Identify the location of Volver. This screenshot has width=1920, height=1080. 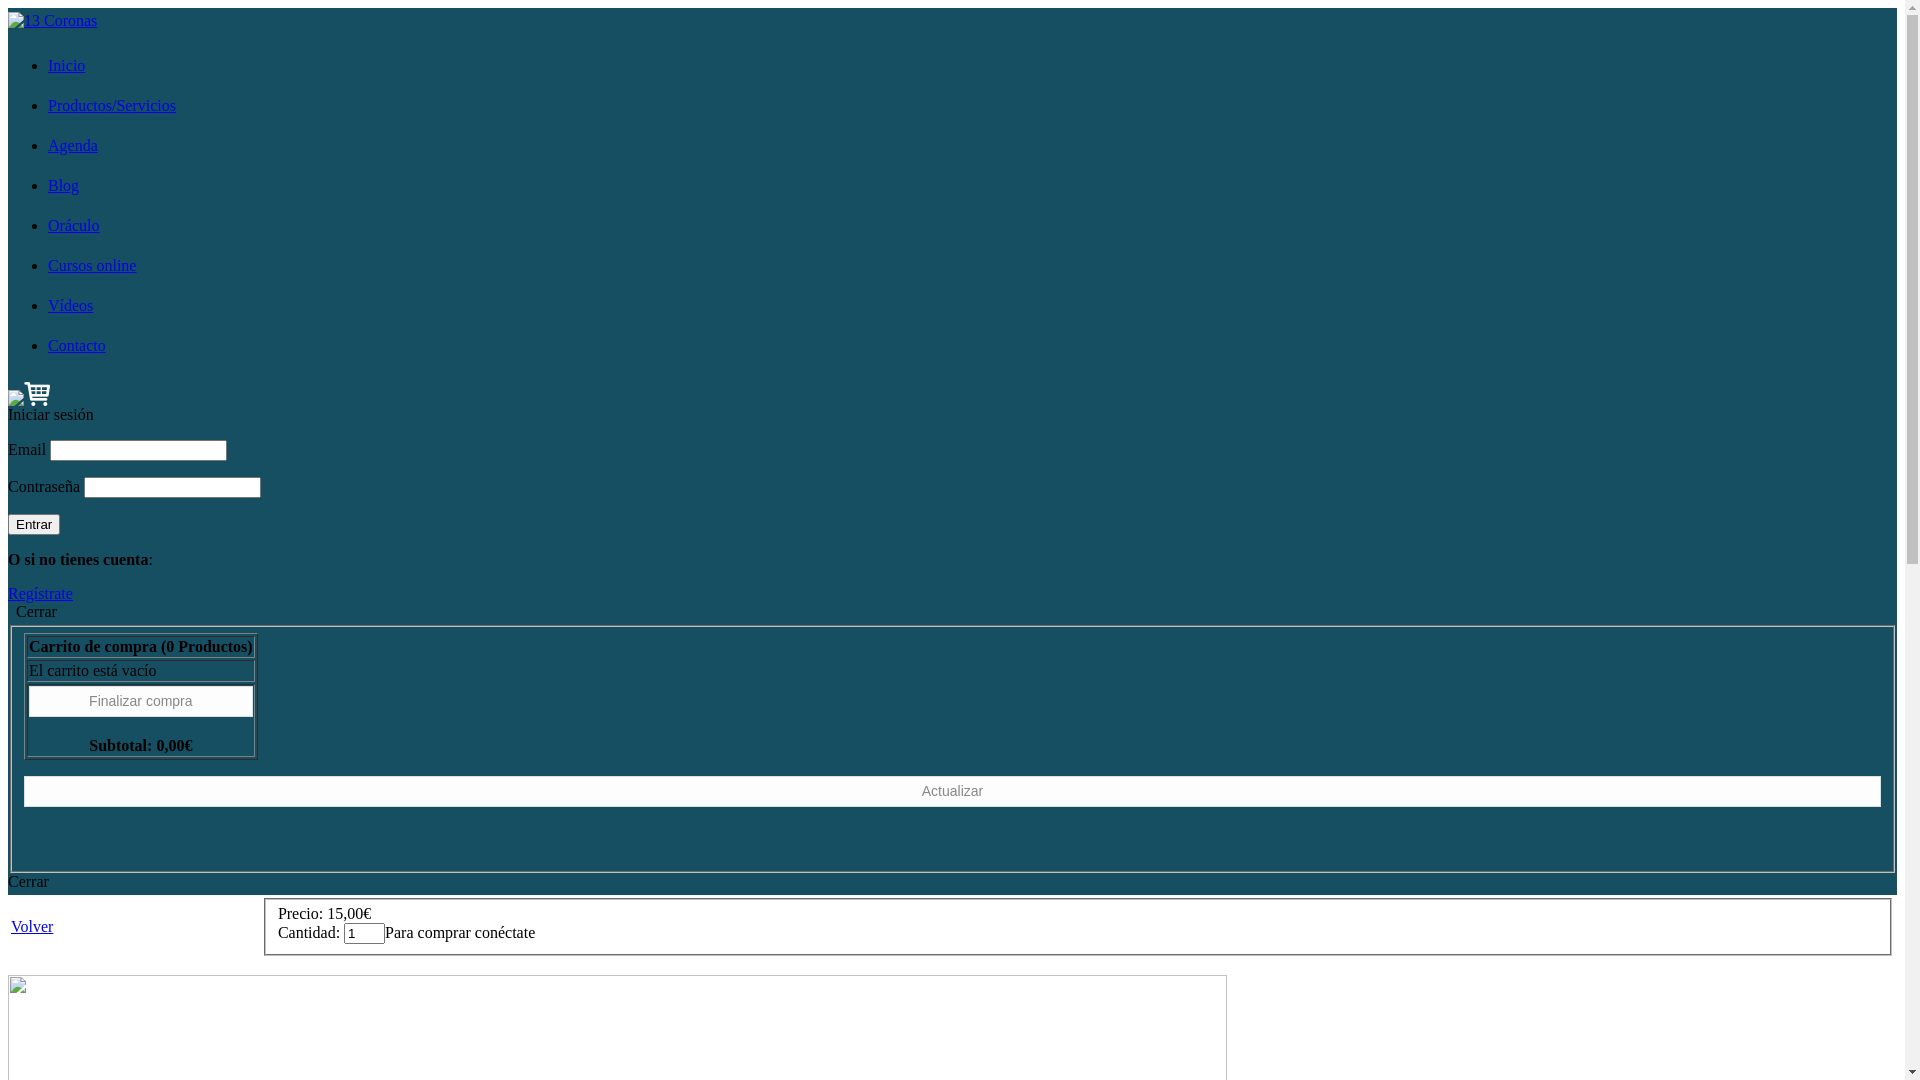
(32, 926).